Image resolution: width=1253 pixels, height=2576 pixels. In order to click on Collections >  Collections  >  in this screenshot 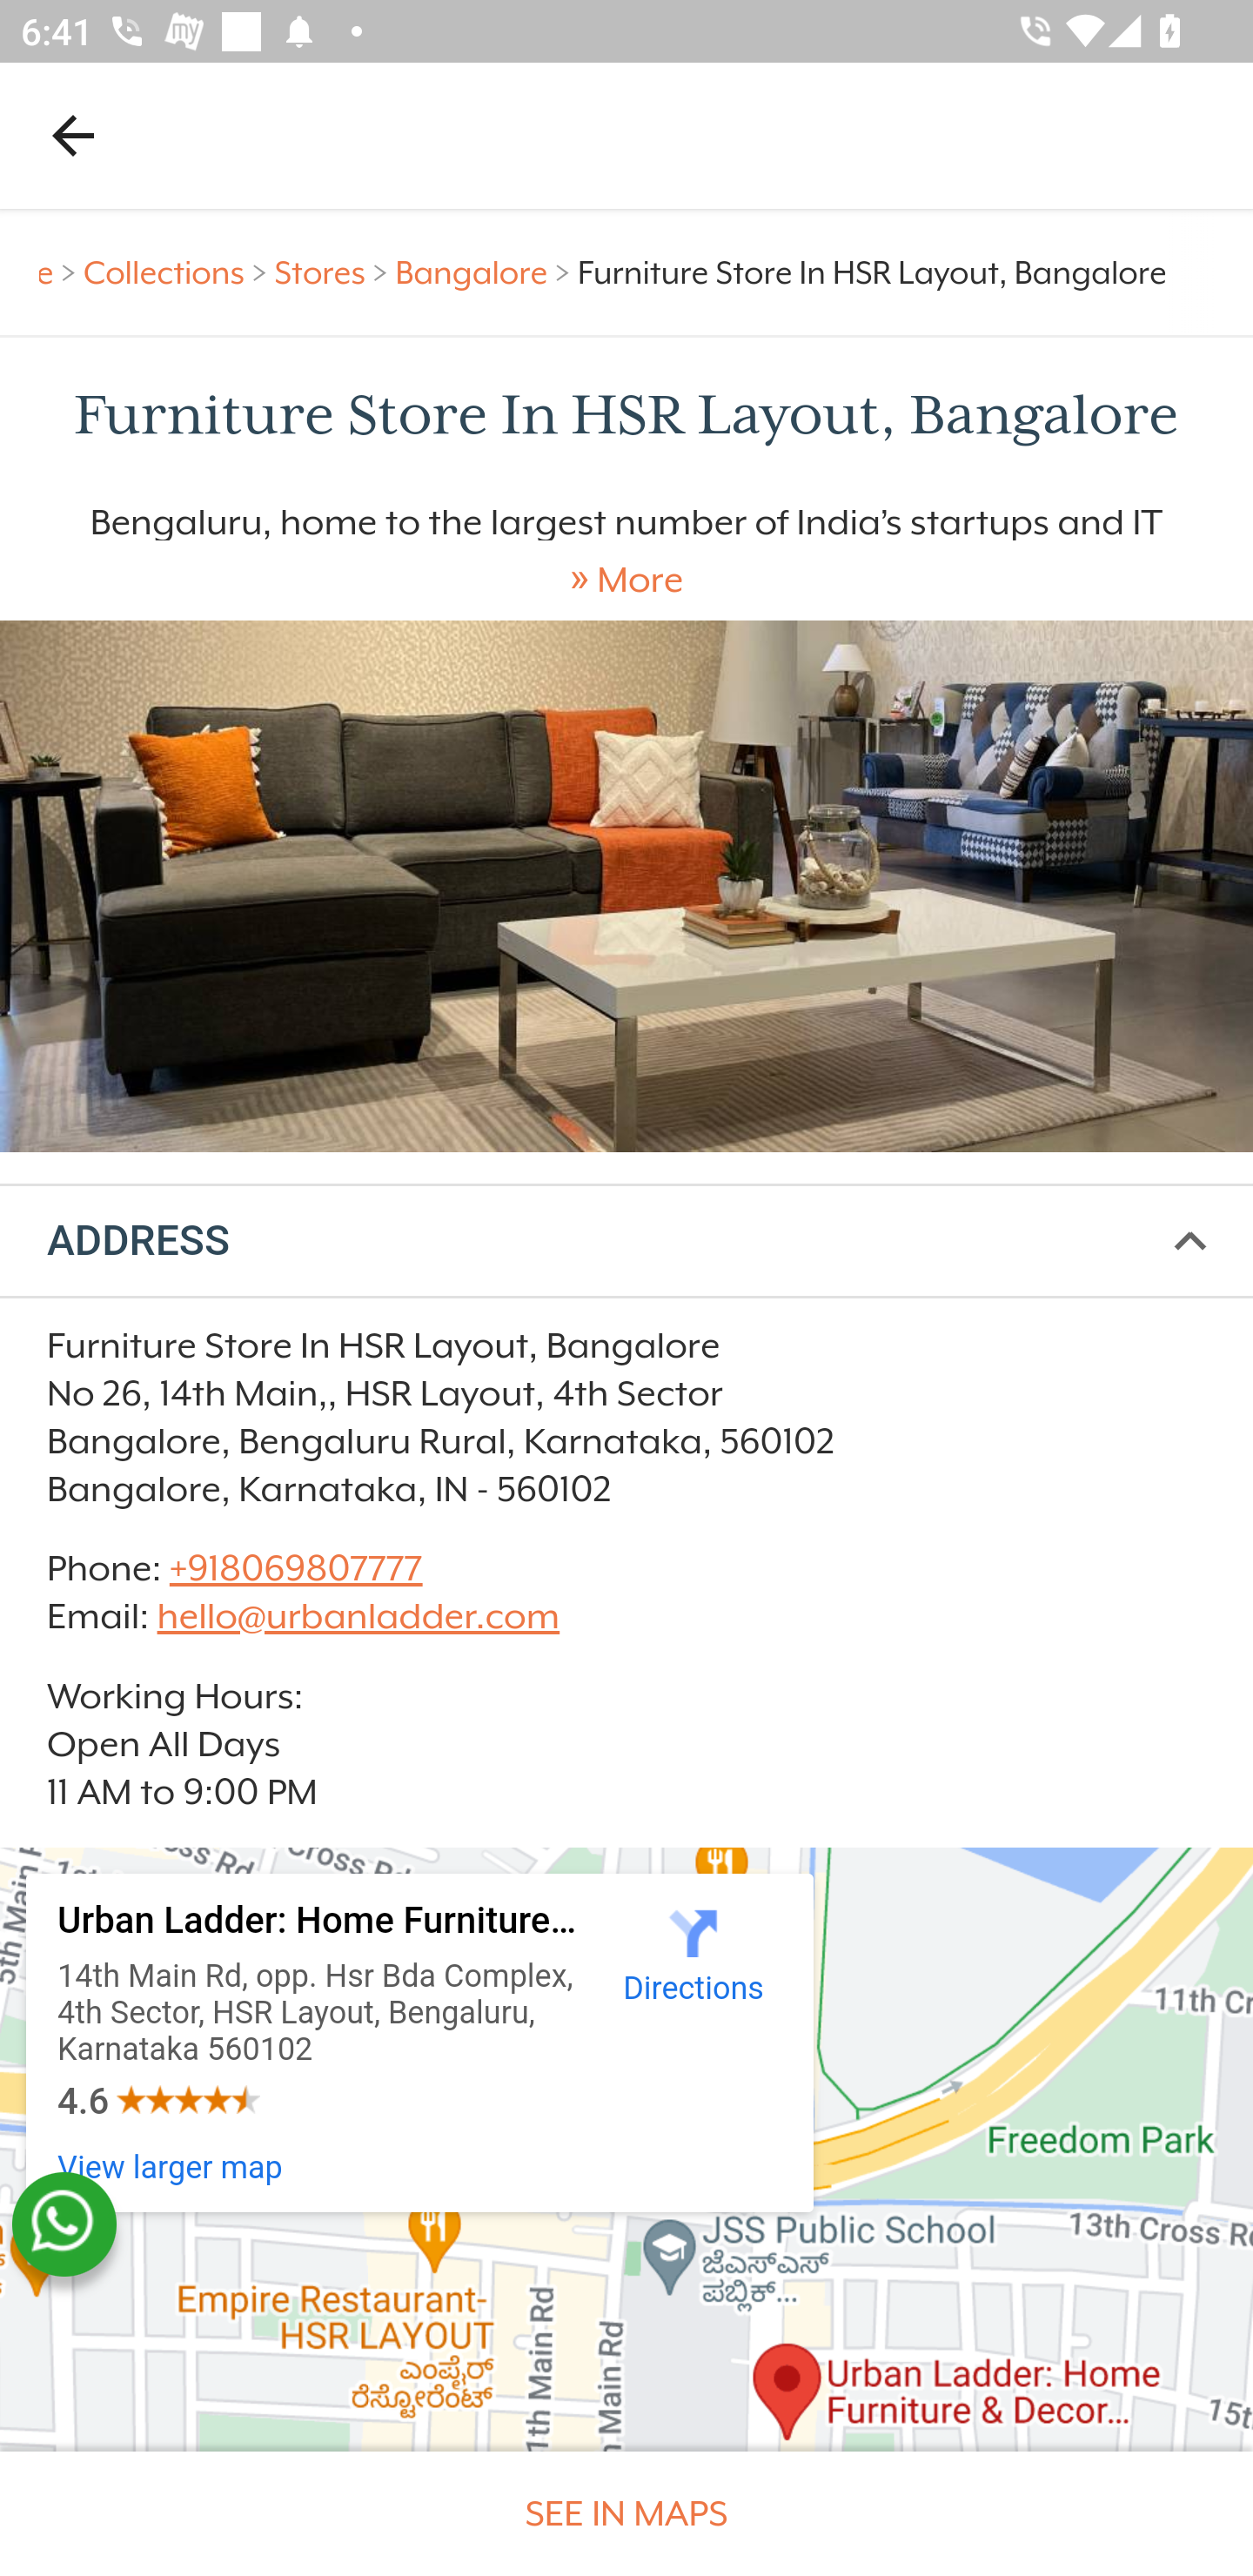, I will do `click(179, 273)`.